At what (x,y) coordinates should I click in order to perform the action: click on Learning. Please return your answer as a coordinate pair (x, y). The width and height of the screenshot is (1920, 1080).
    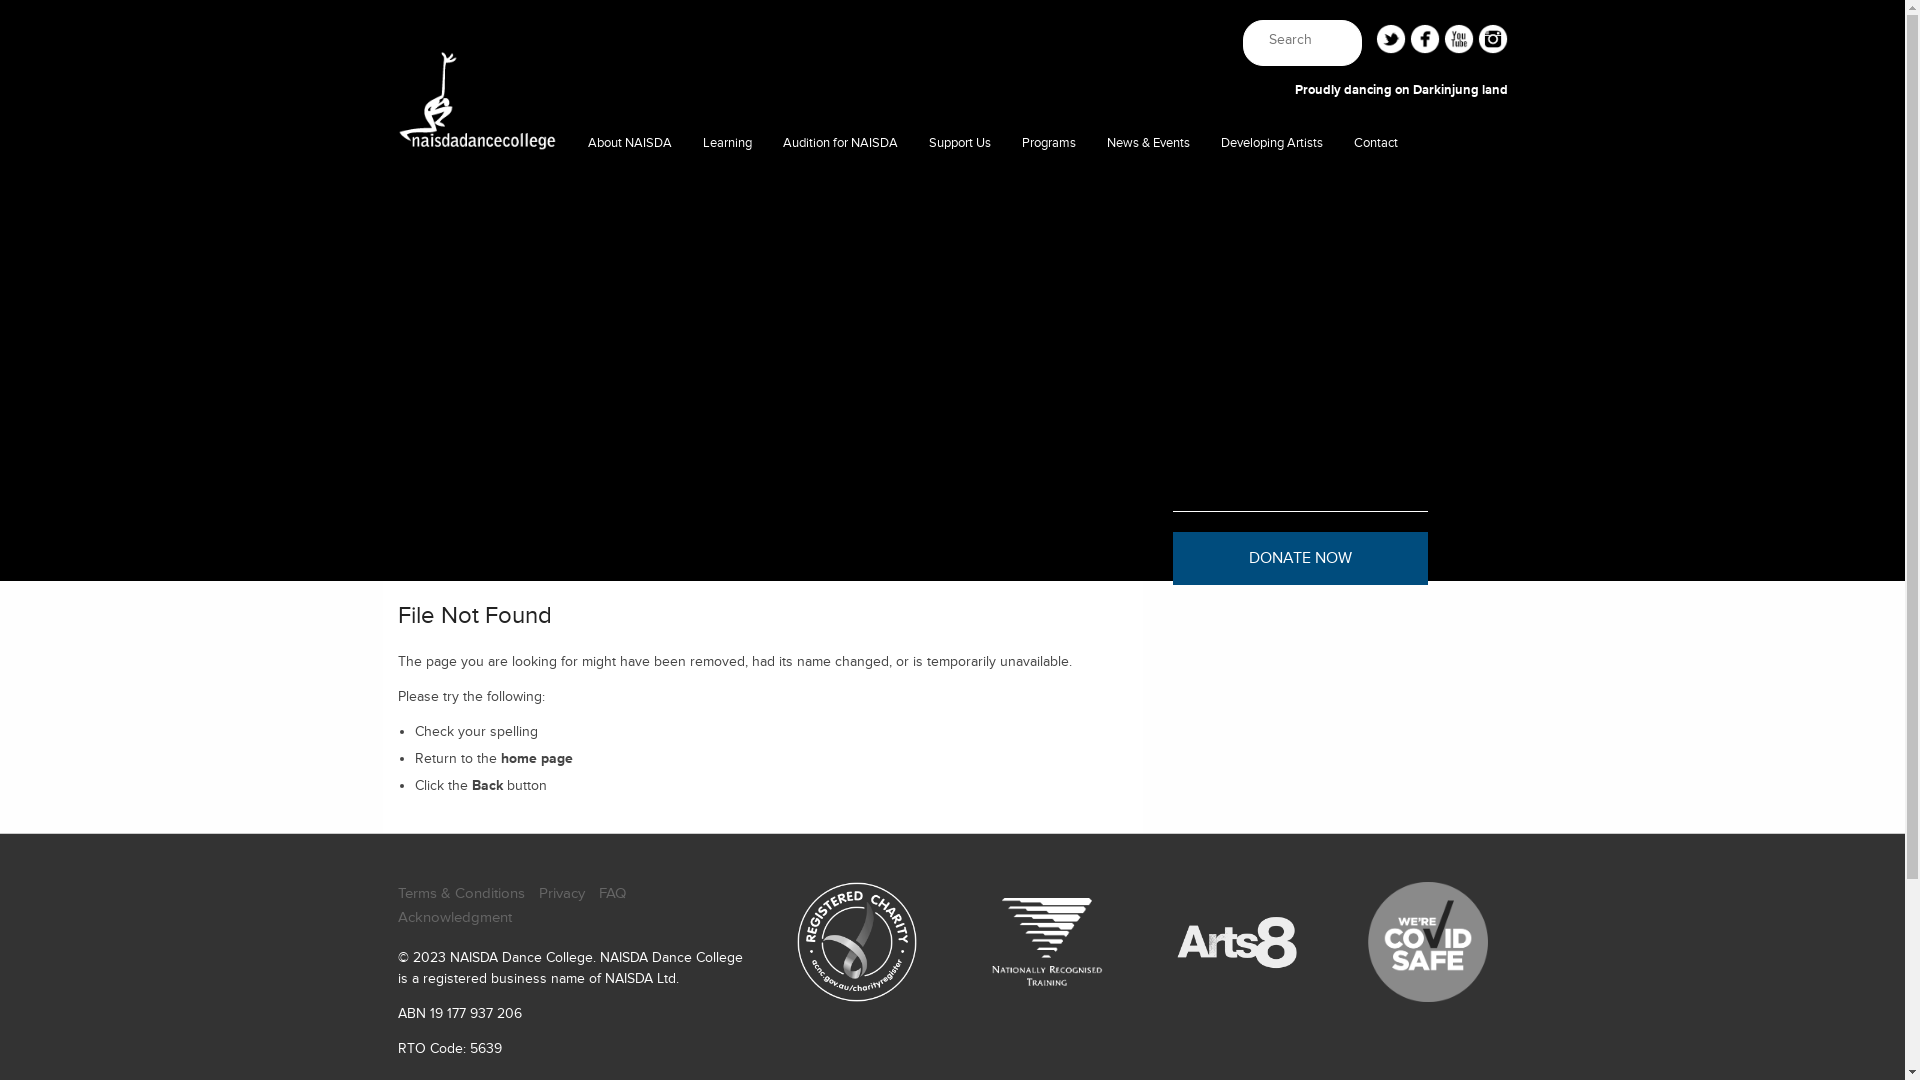
    Looking at the image, I should click on (728, 144).